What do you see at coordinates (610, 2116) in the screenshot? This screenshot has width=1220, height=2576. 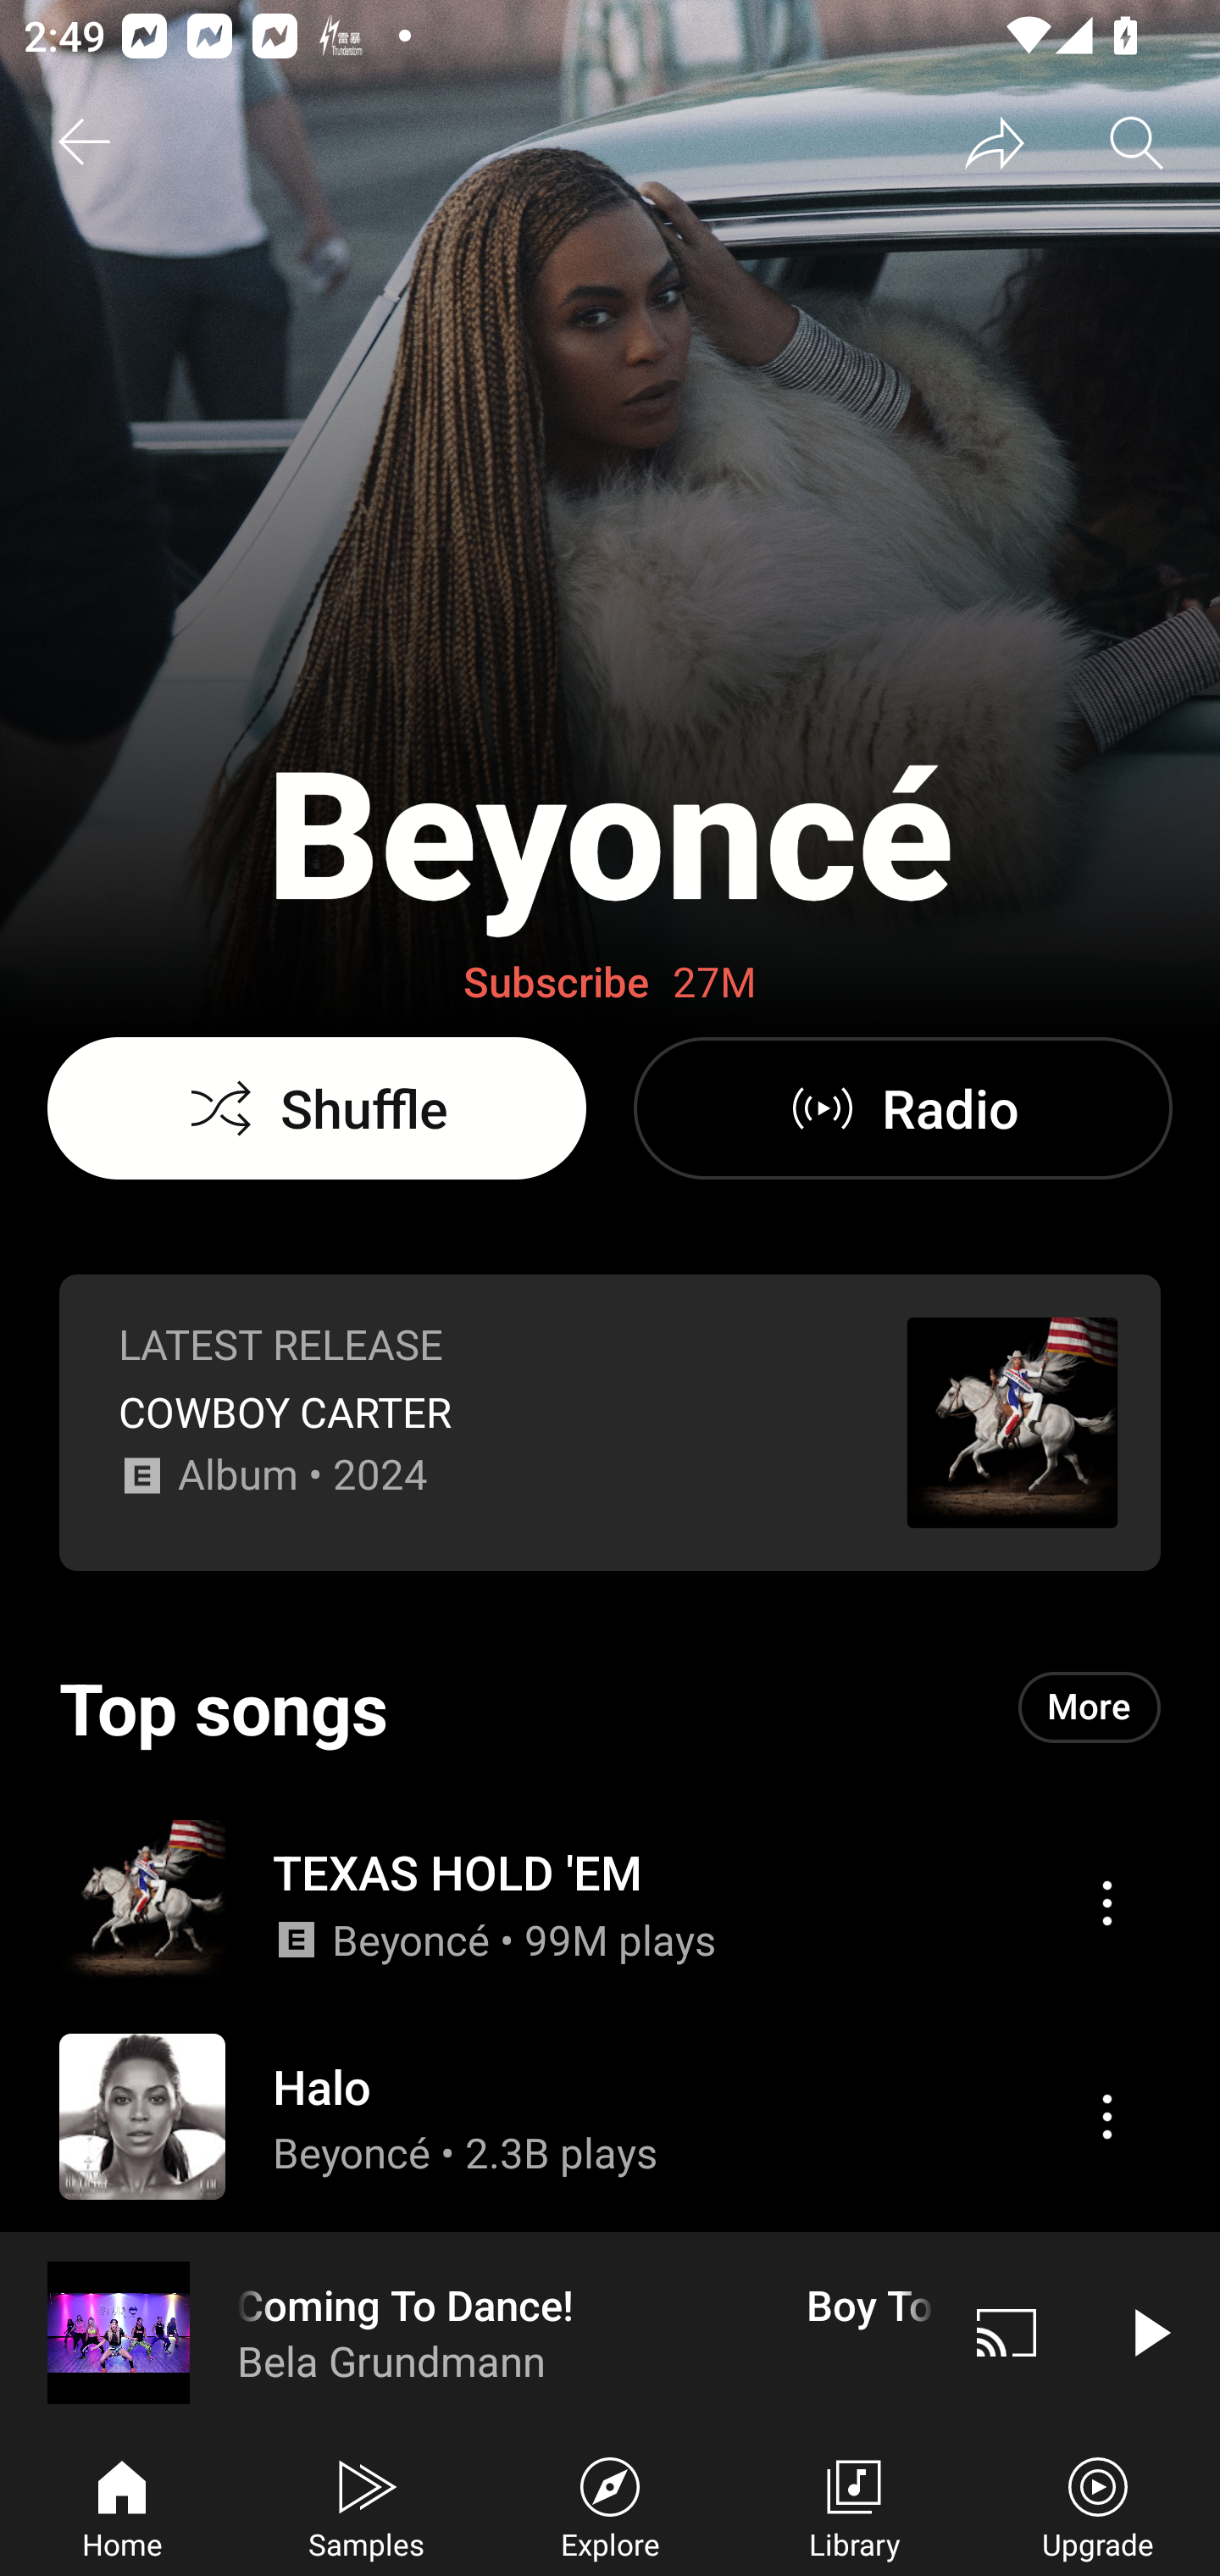 I see `Action menu` at bounding box center [610, 2116].